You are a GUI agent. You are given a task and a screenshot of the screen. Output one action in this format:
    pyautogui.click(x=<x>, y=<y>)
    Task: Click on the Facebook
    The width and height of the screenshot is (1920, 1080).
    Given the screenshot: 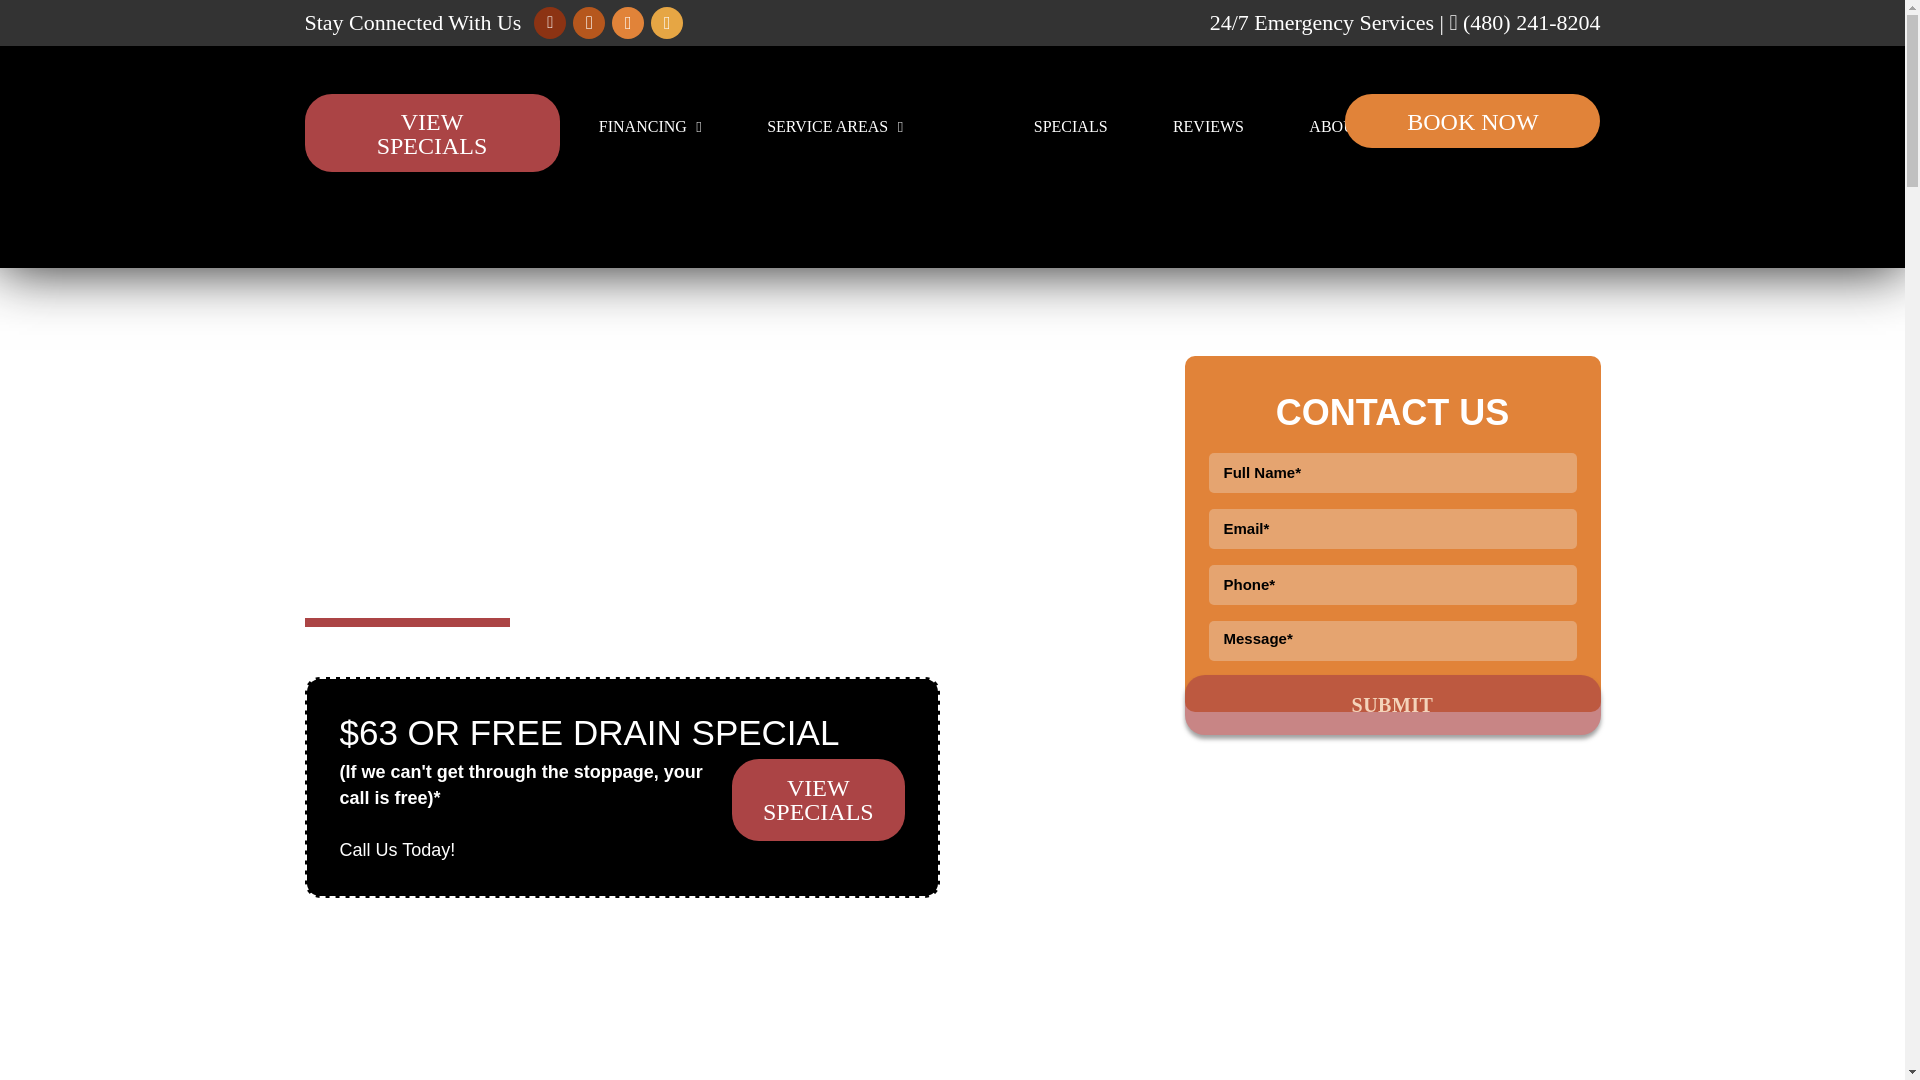 What is the action you would take?
    pyautogui.click(x=588, y=22)
    